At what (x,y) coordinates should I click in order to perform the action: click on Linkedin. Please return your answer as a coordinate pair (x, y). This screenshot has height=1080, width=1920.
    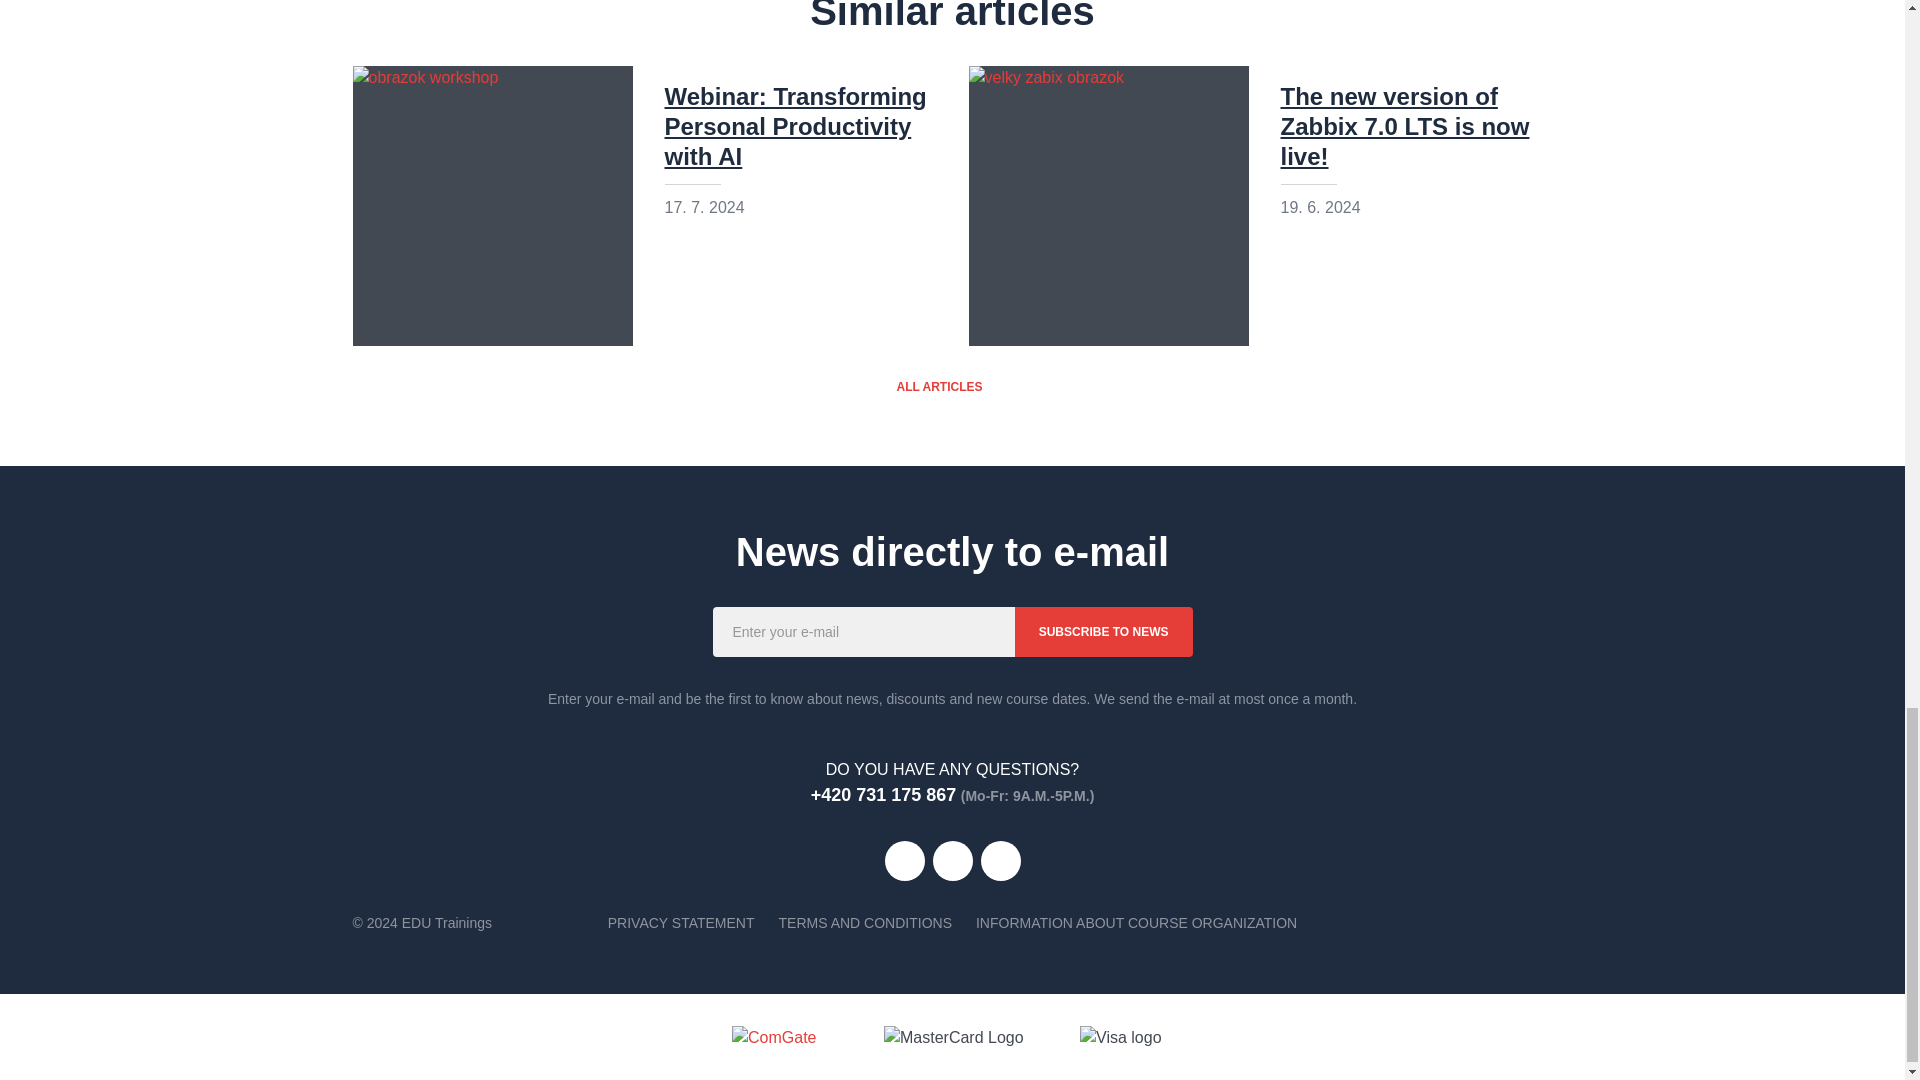
    Looking at the image, I should click on (951, 861).